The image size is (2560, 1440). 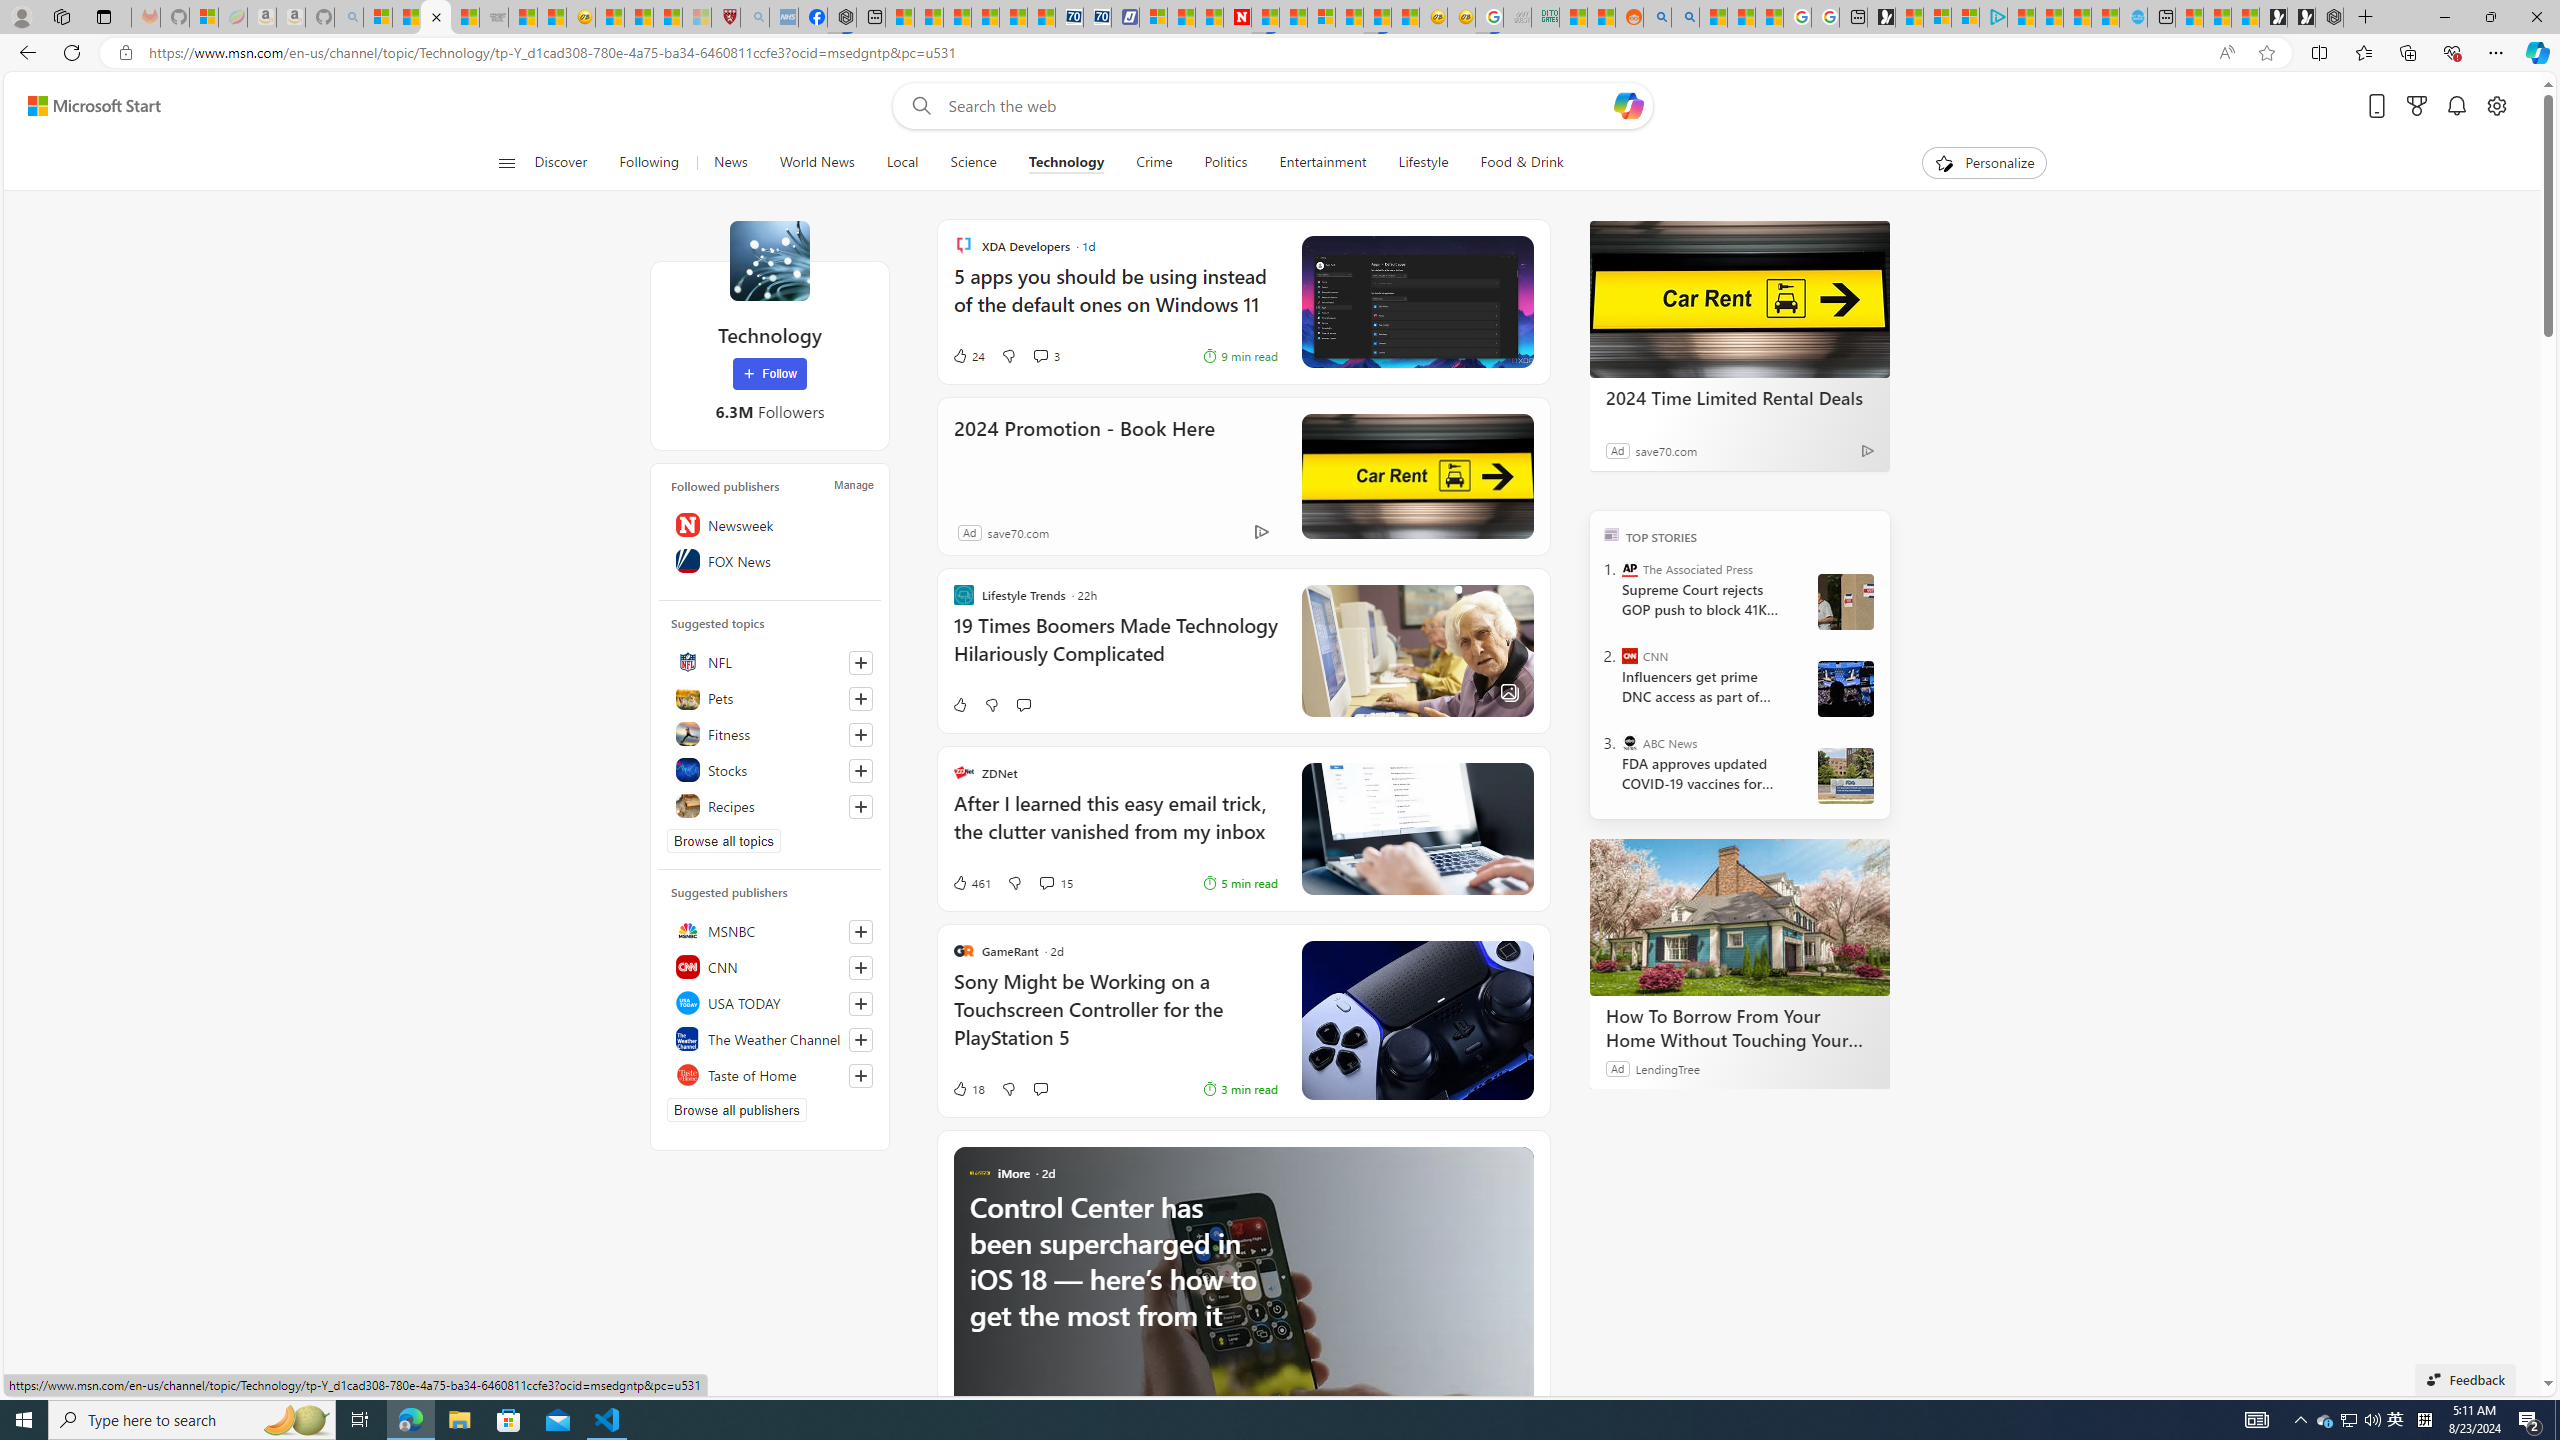 What do you see at coordinates (770, 930) in the screenshot?
I see `MSNBC` at bounding box center [770, 930].